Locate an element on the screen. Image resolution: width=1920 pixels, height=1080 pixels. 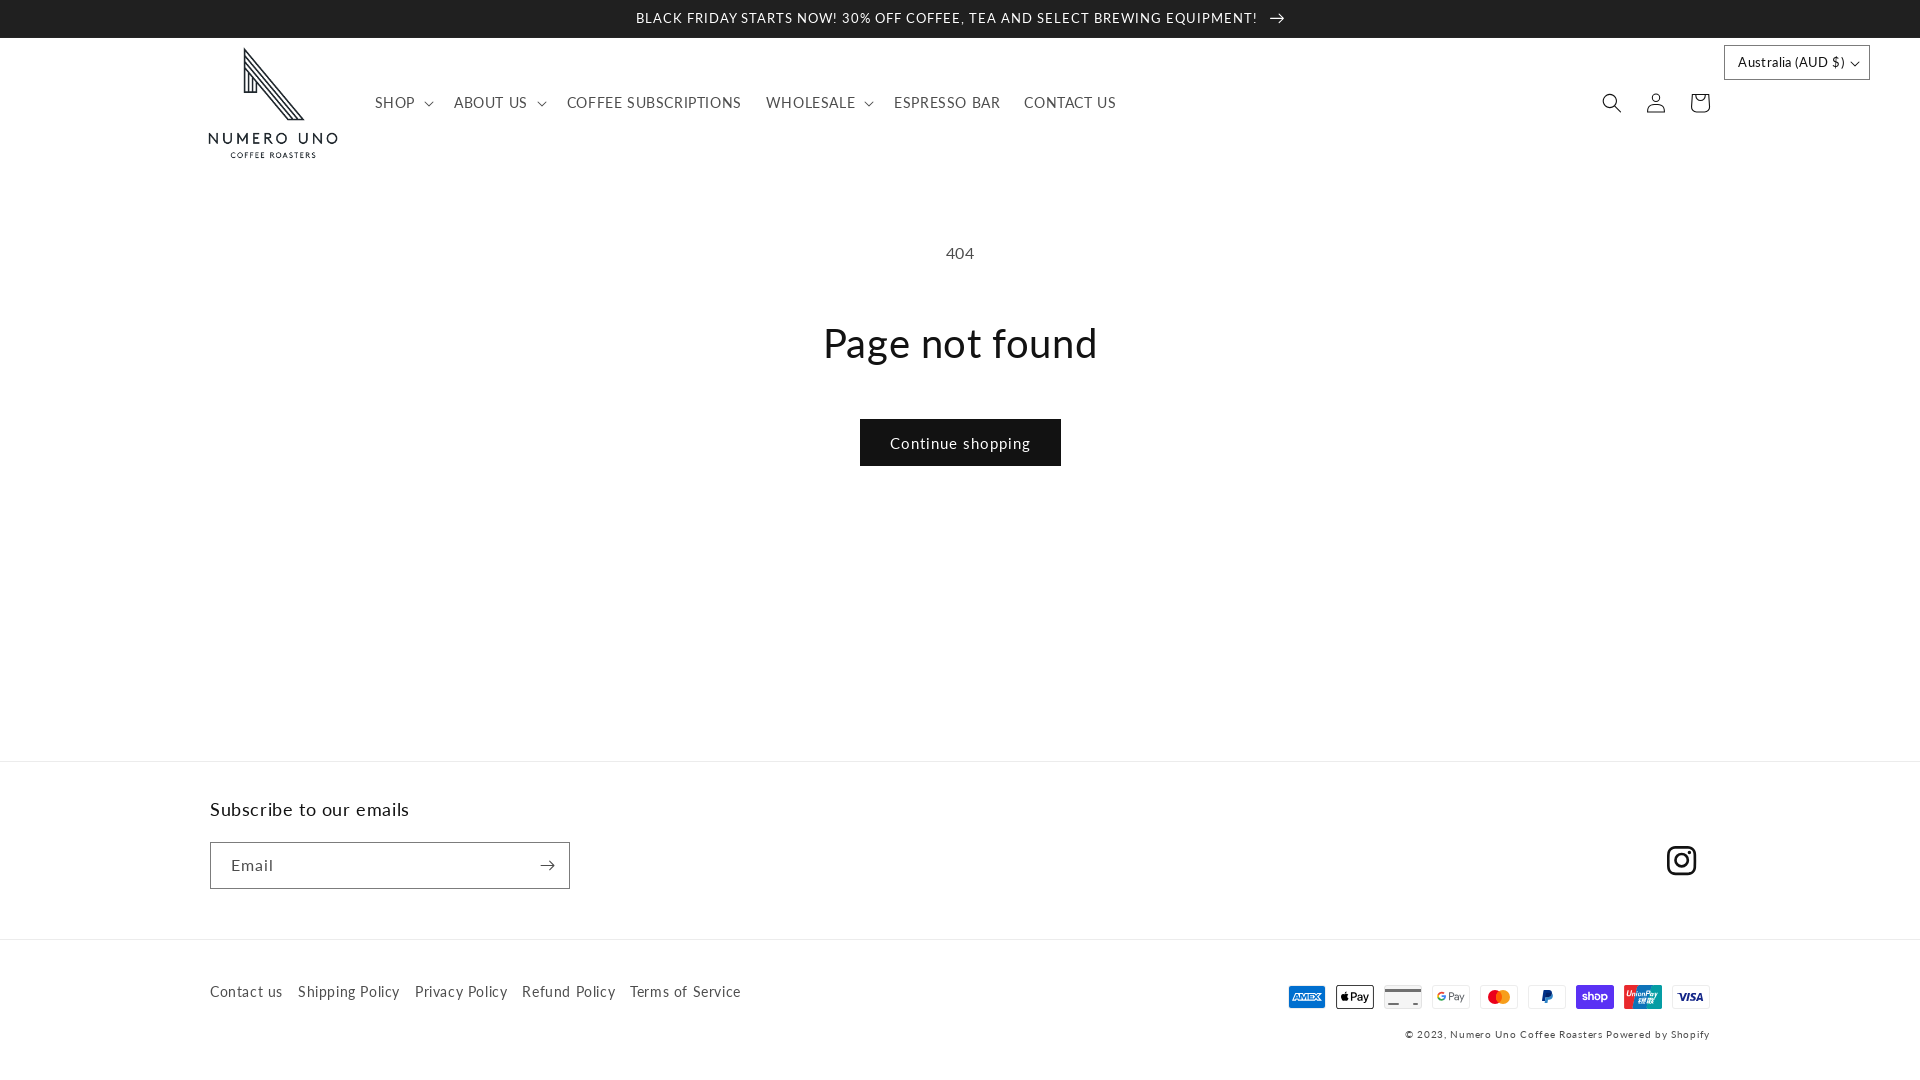
ESPRESSO BAR is located at coordinates (947, 103).